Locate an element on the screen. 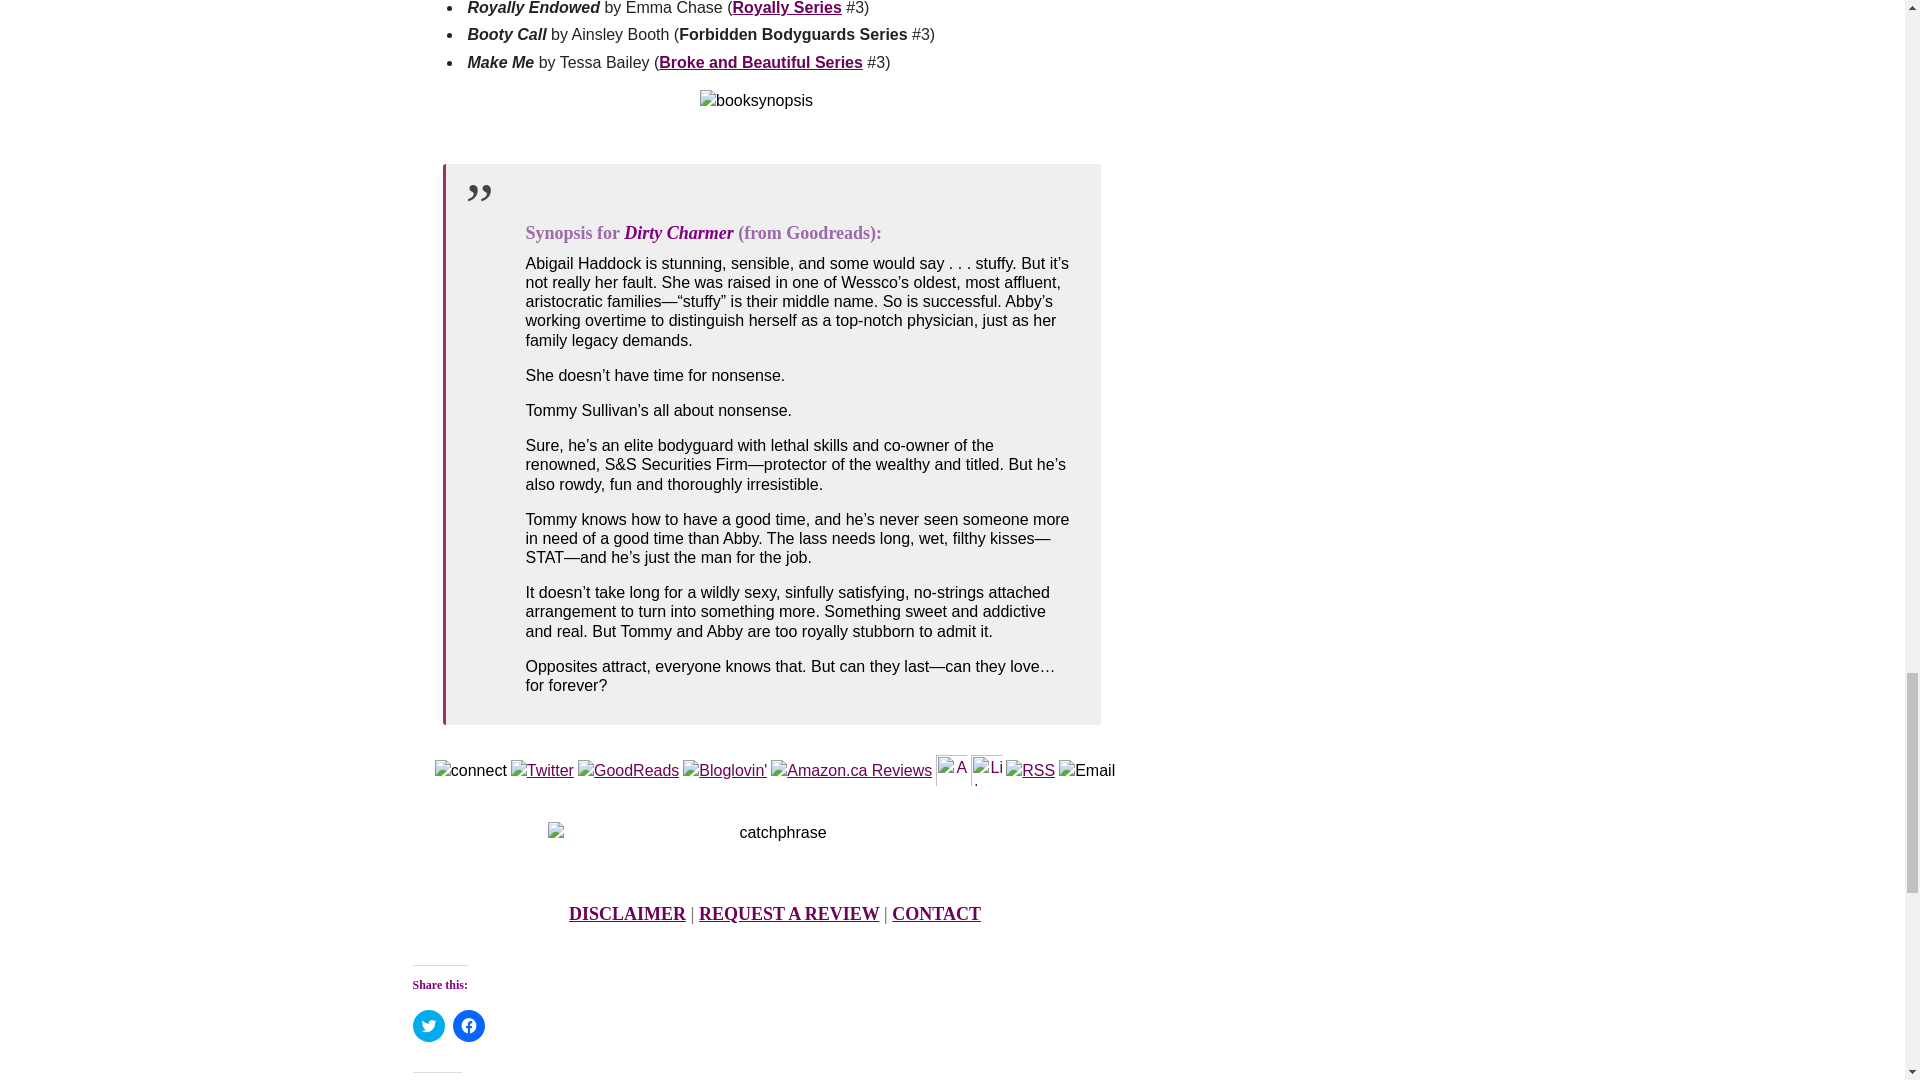 Image resolution: width=1920 pixels, height=1080 pixels. REQUEST A REVIEW is located at coordinates (788, 914).